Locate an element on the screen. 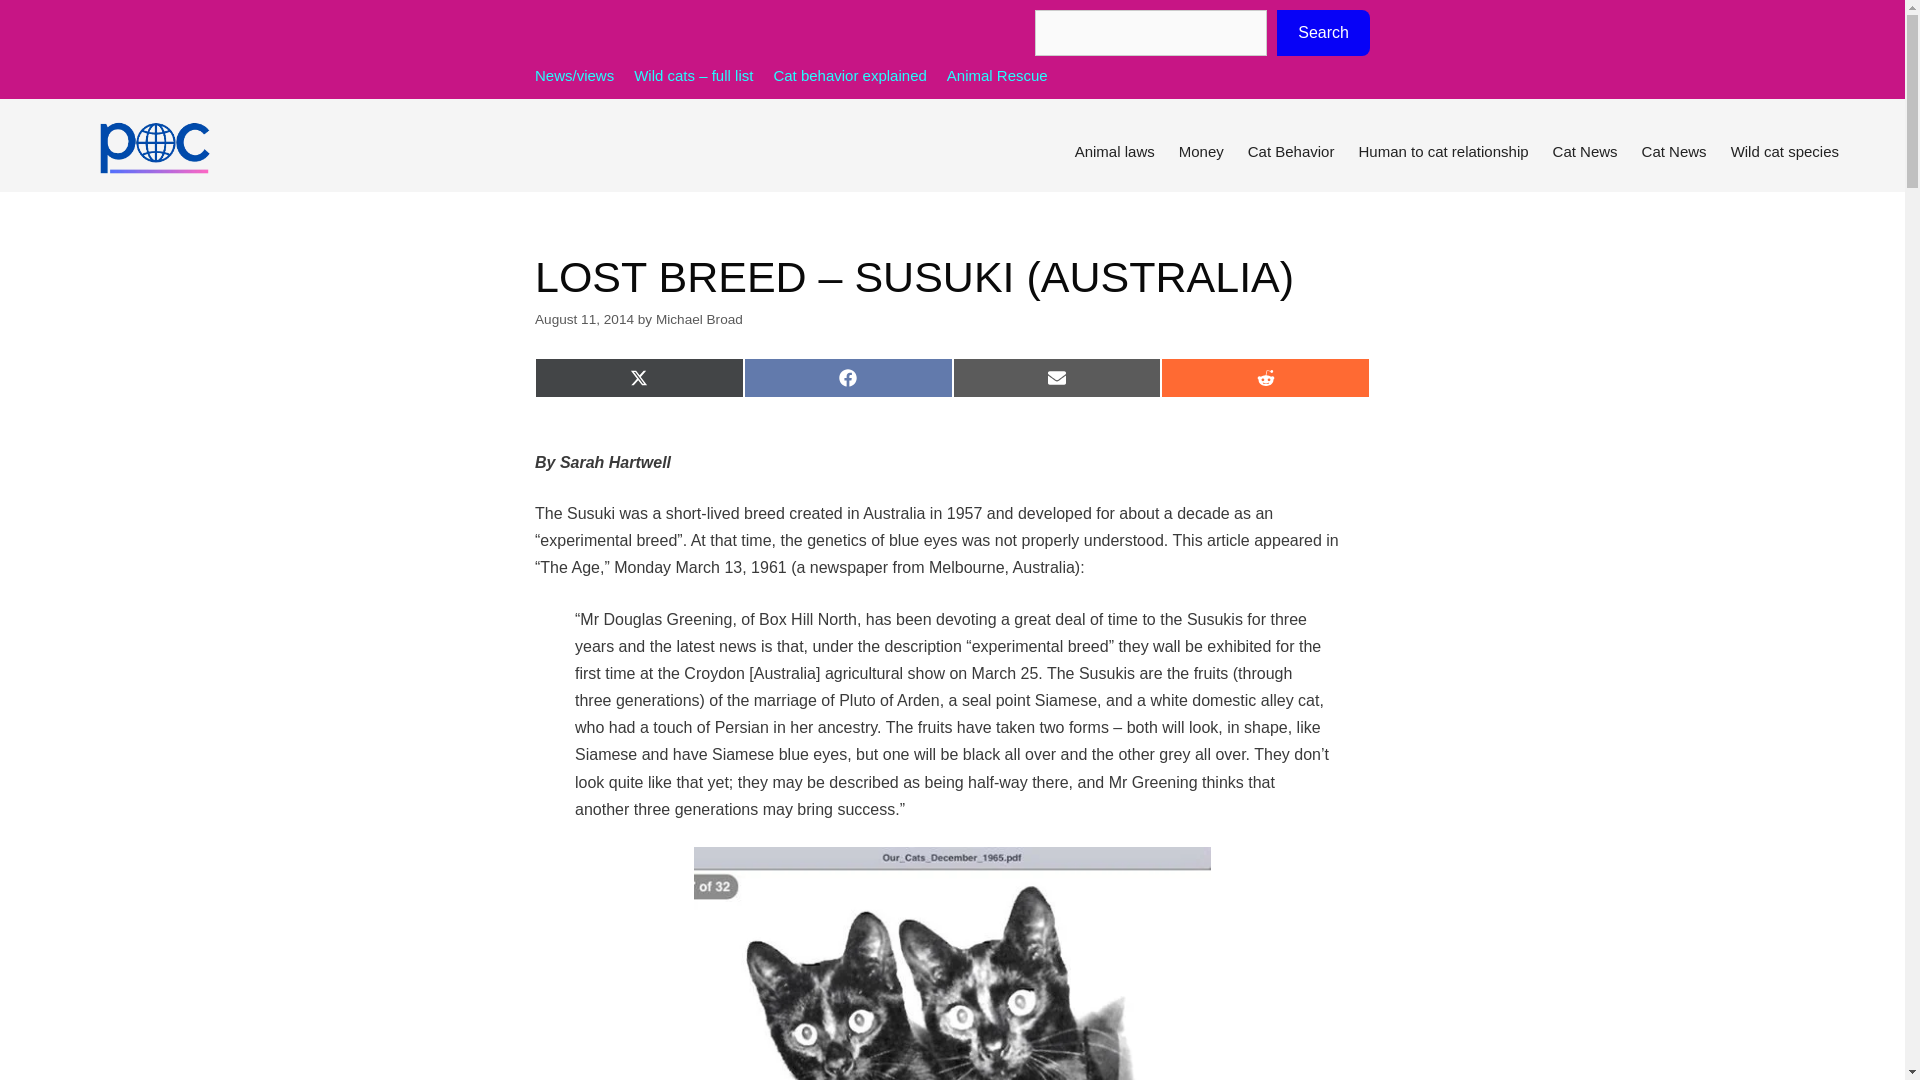  Human to cat relationship is located at coordinates (1442, 152).